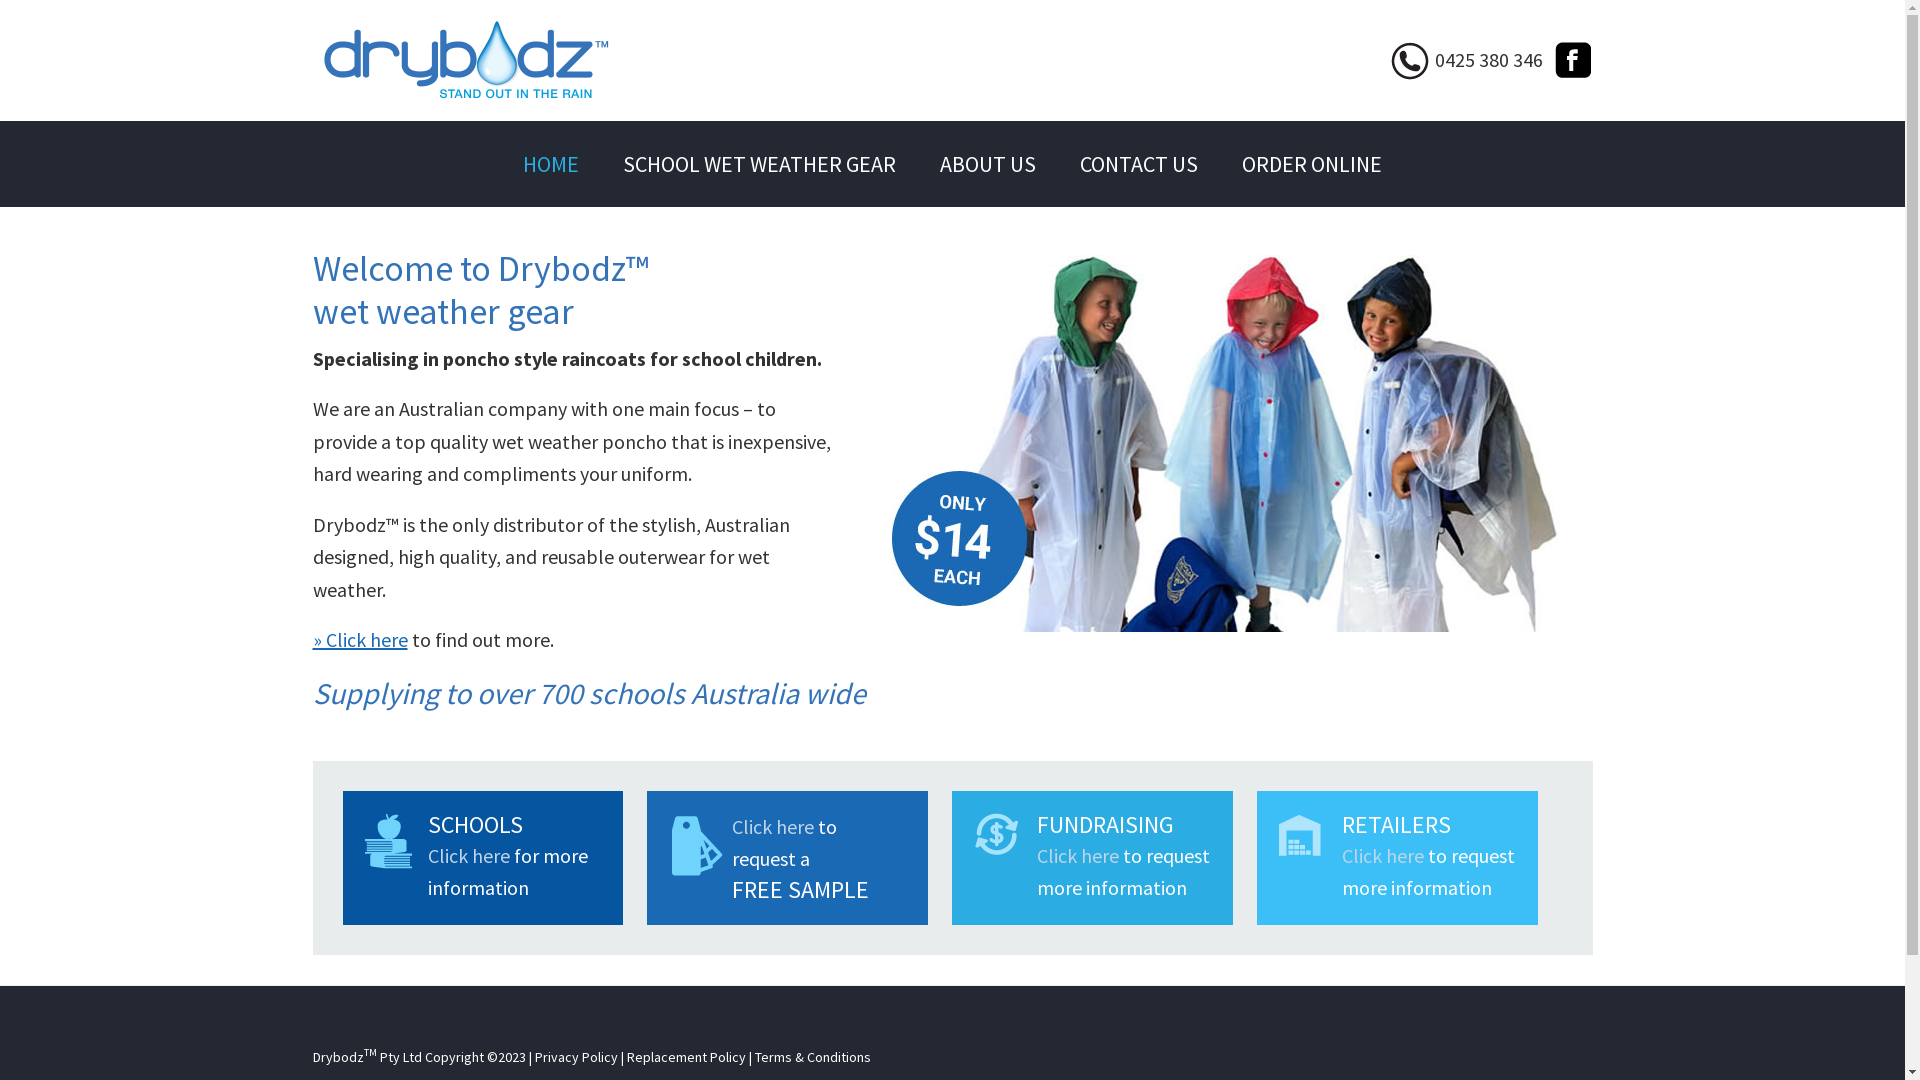 The image size is (1920, 1080). What do you see at coordinates (686, 1057) in the screenshot?
I see `Replacement Policy` at bounding box center [686, 1057].